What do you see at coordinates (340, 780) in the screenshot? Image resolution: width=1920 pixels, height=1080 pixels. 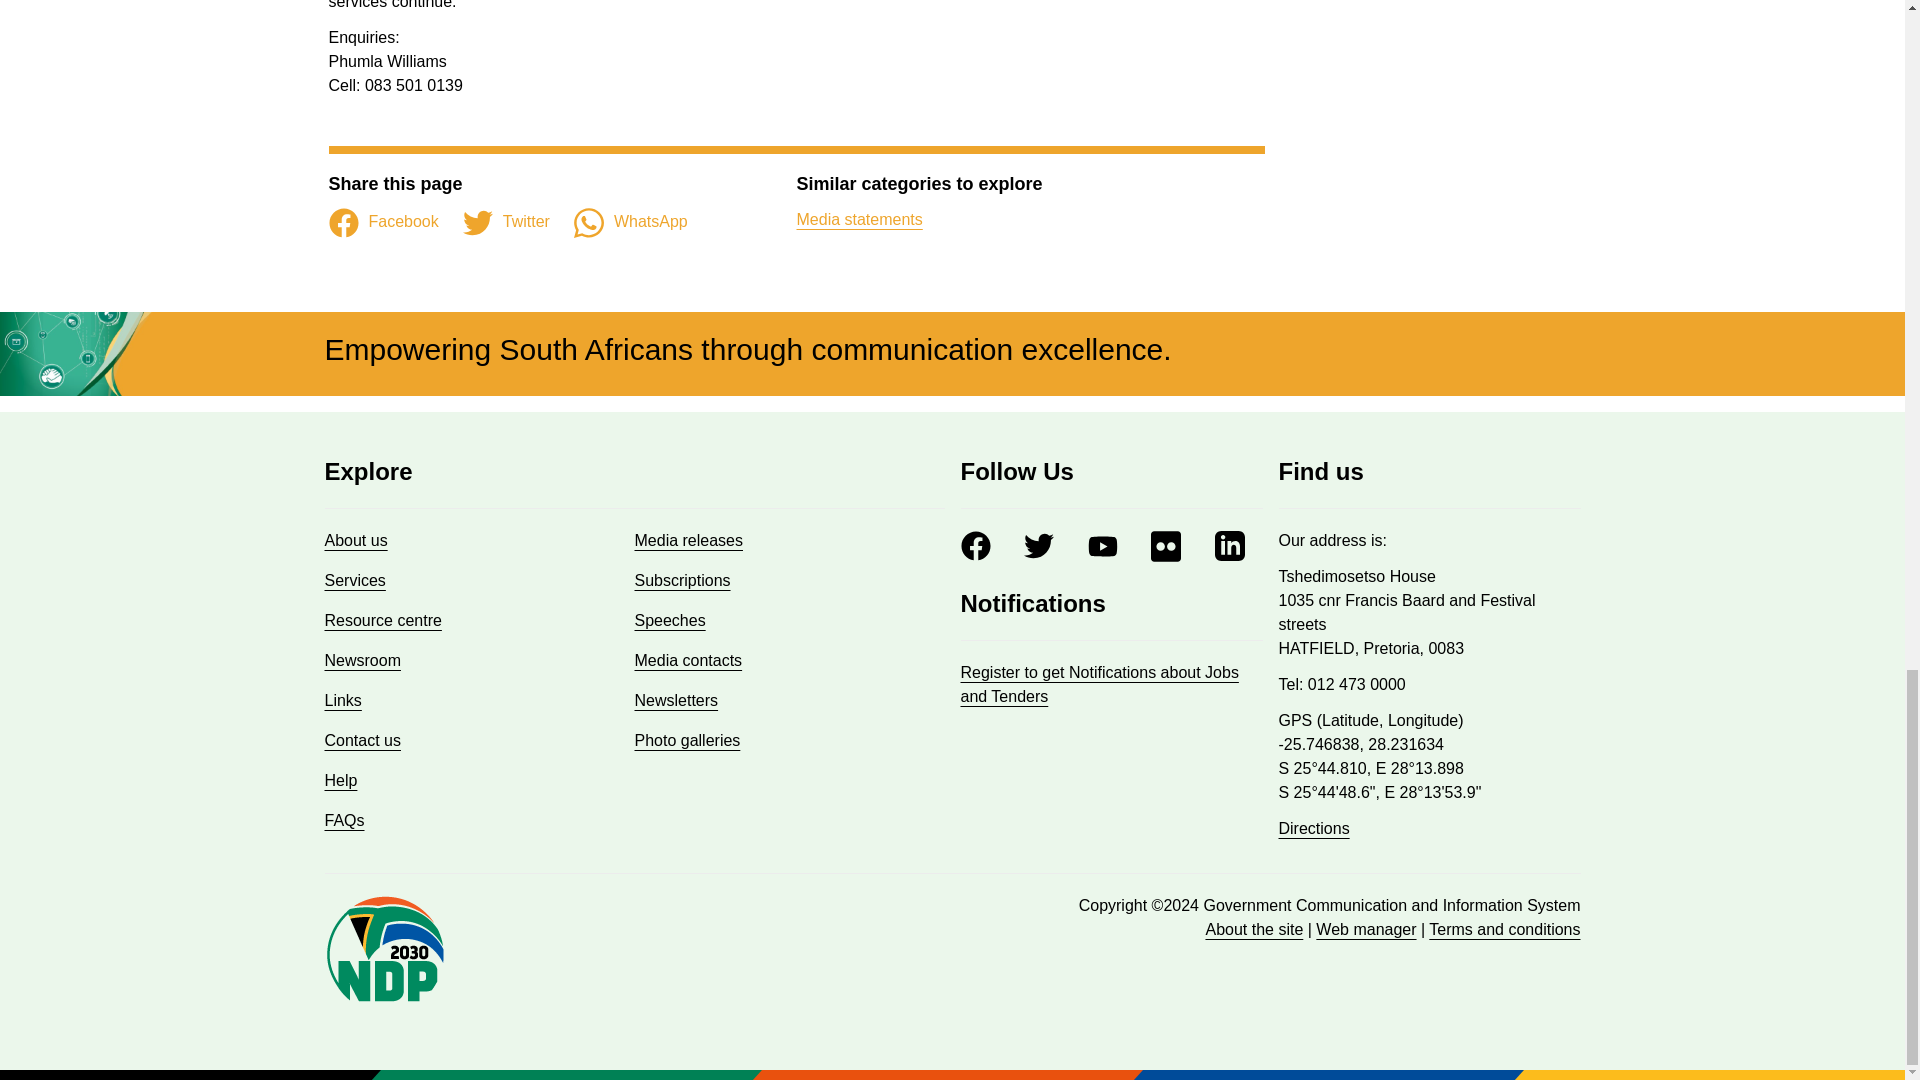 I see `Help` at bounding box center [340, 780].